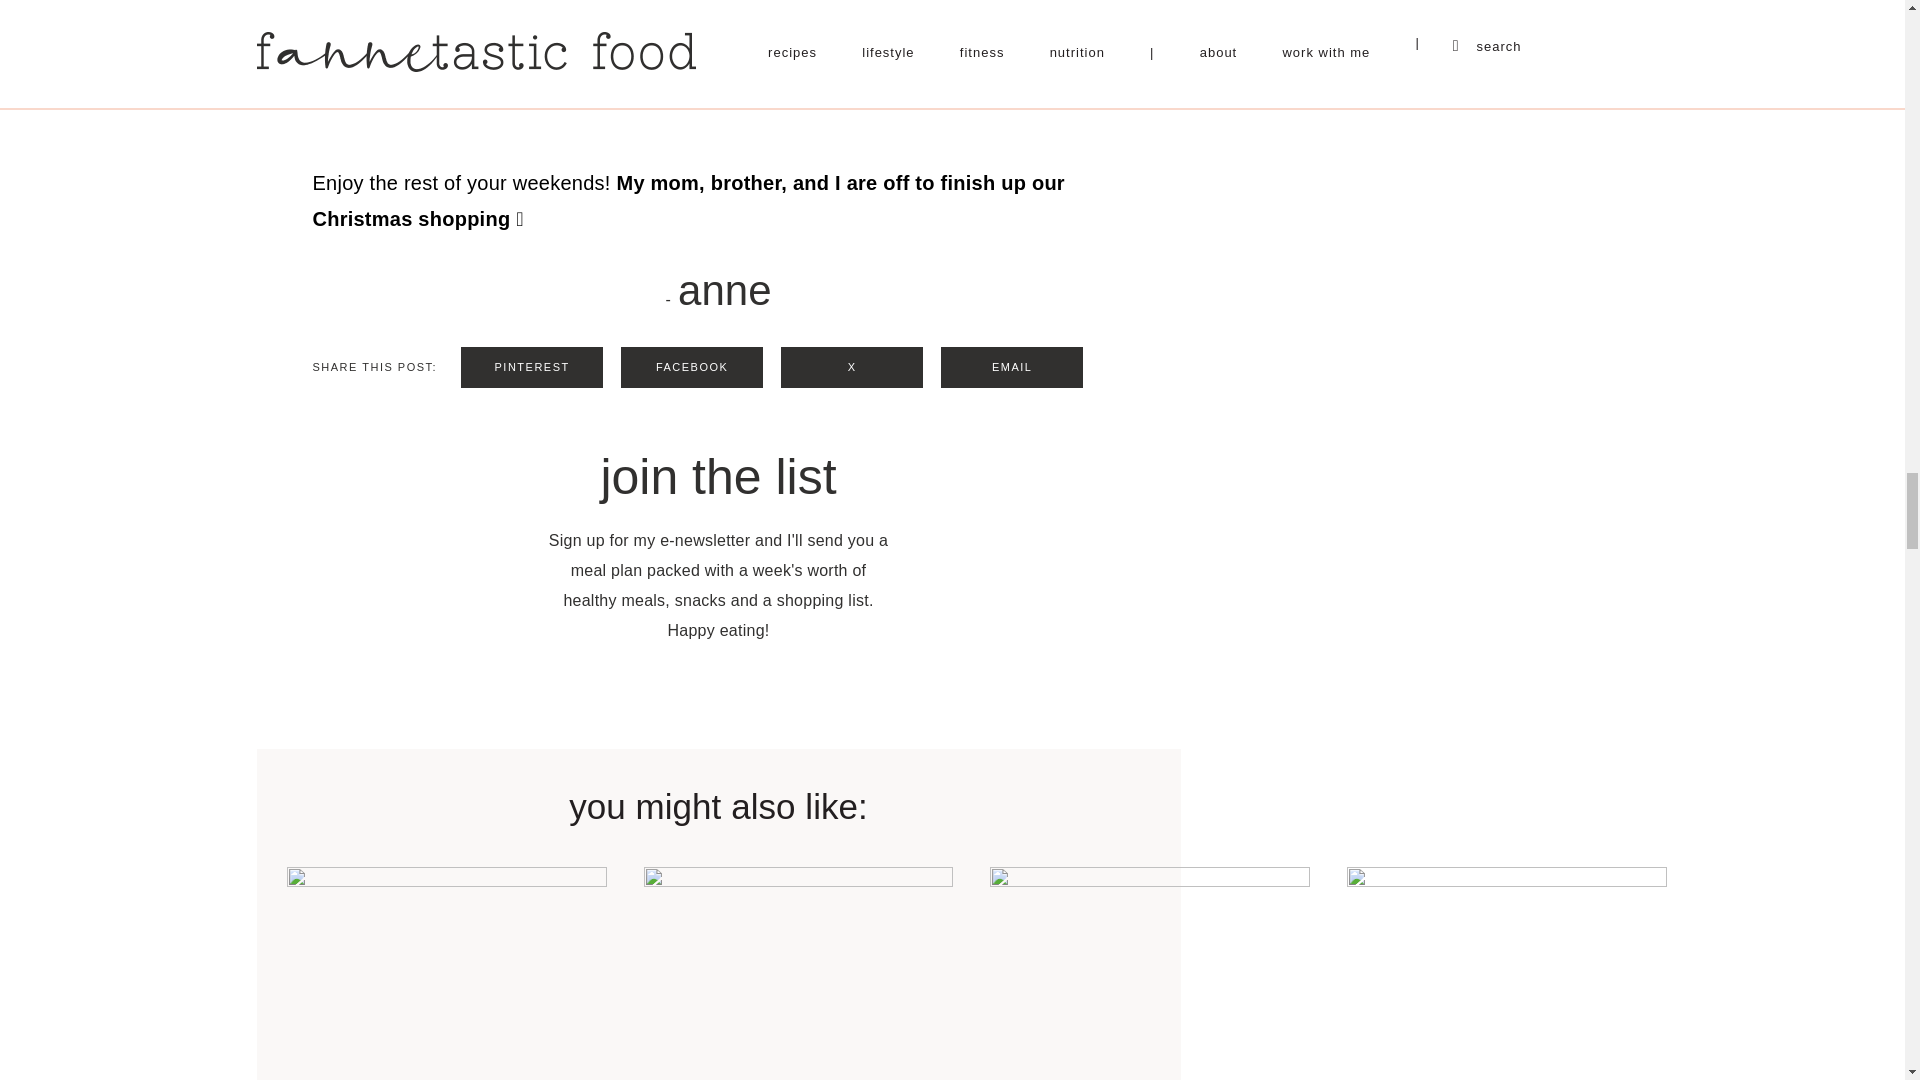 The width and height of the screenshot is (1920, 1080). I want to click on Wordless Wednesday: Running for Boston, so click(1150, 974).